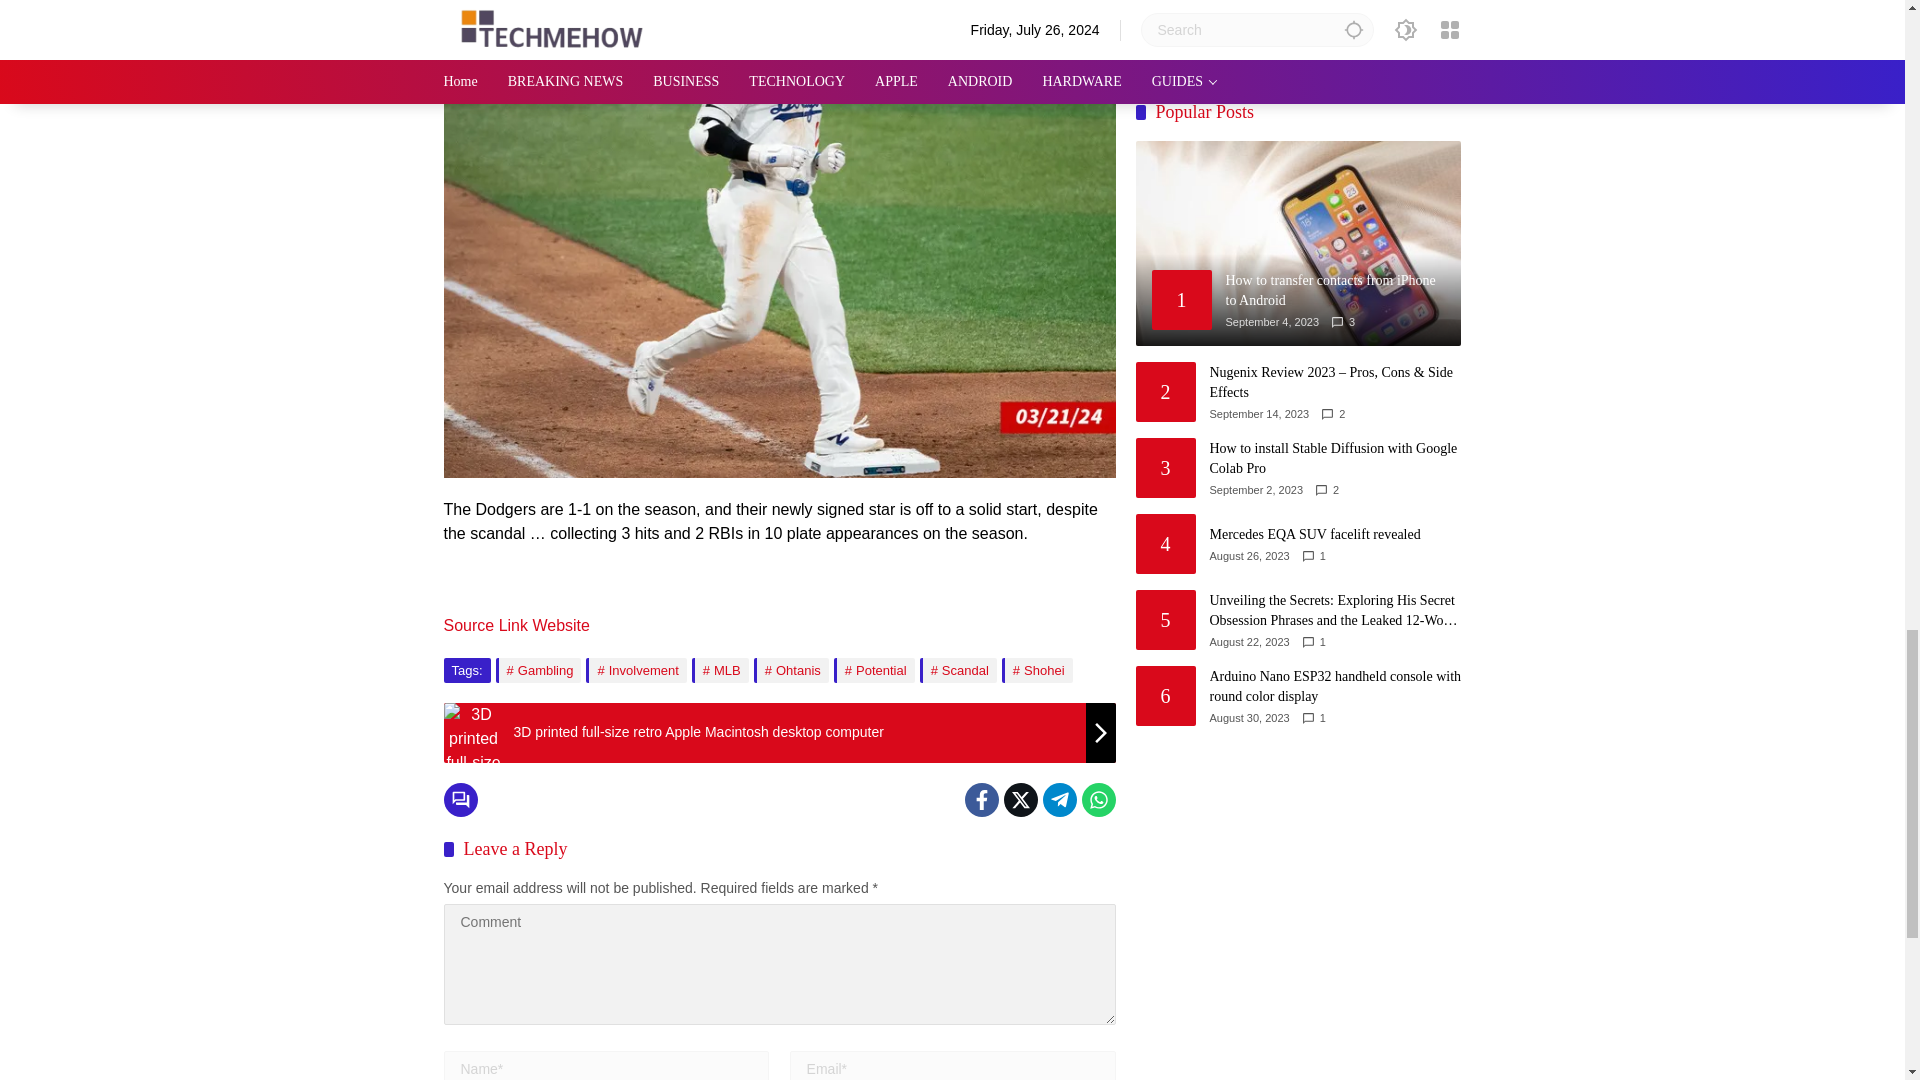  What do you see at coordinates (473, 822) in the screenshot?
I see `3D printed full-size retro Apple Macintosh desktop computer` at bounding box center [473, 822].